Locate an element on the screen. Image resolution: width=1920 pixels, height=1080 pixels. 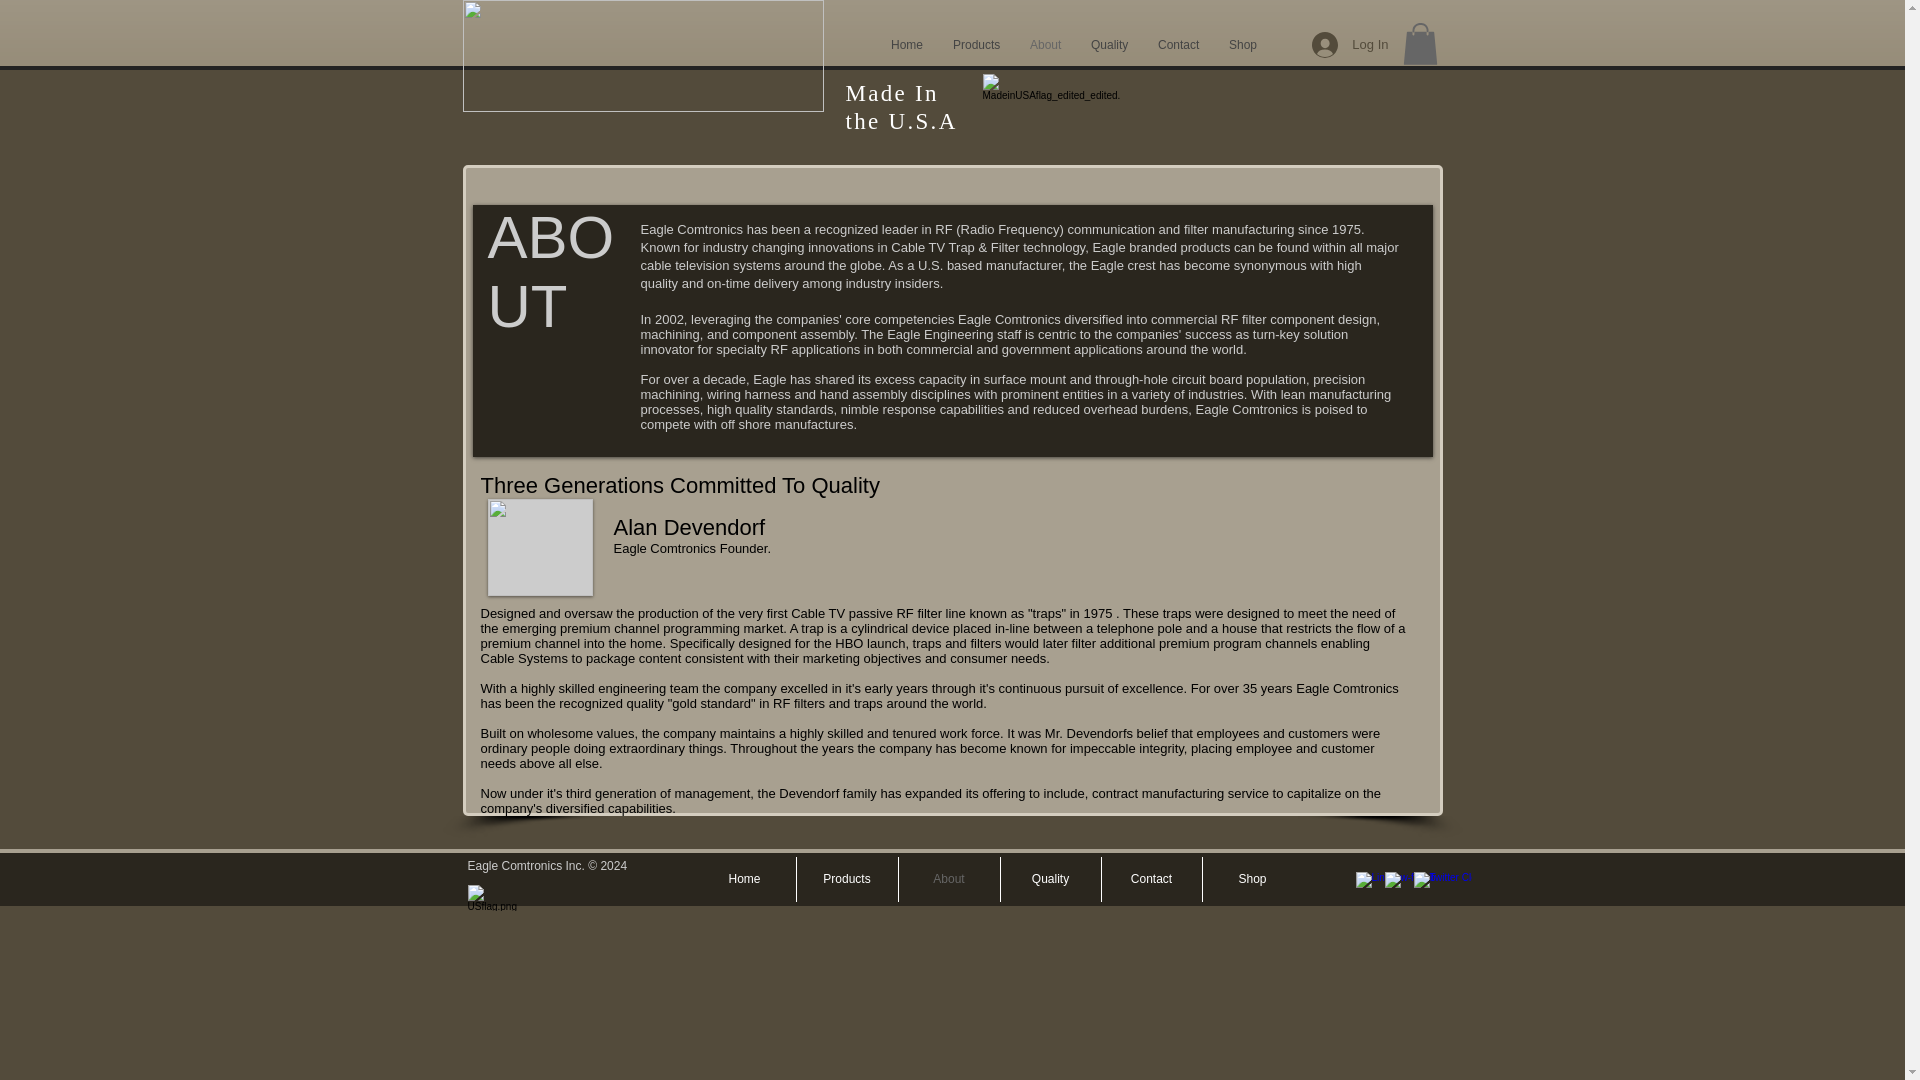
About is located at coordinates (948, 879).